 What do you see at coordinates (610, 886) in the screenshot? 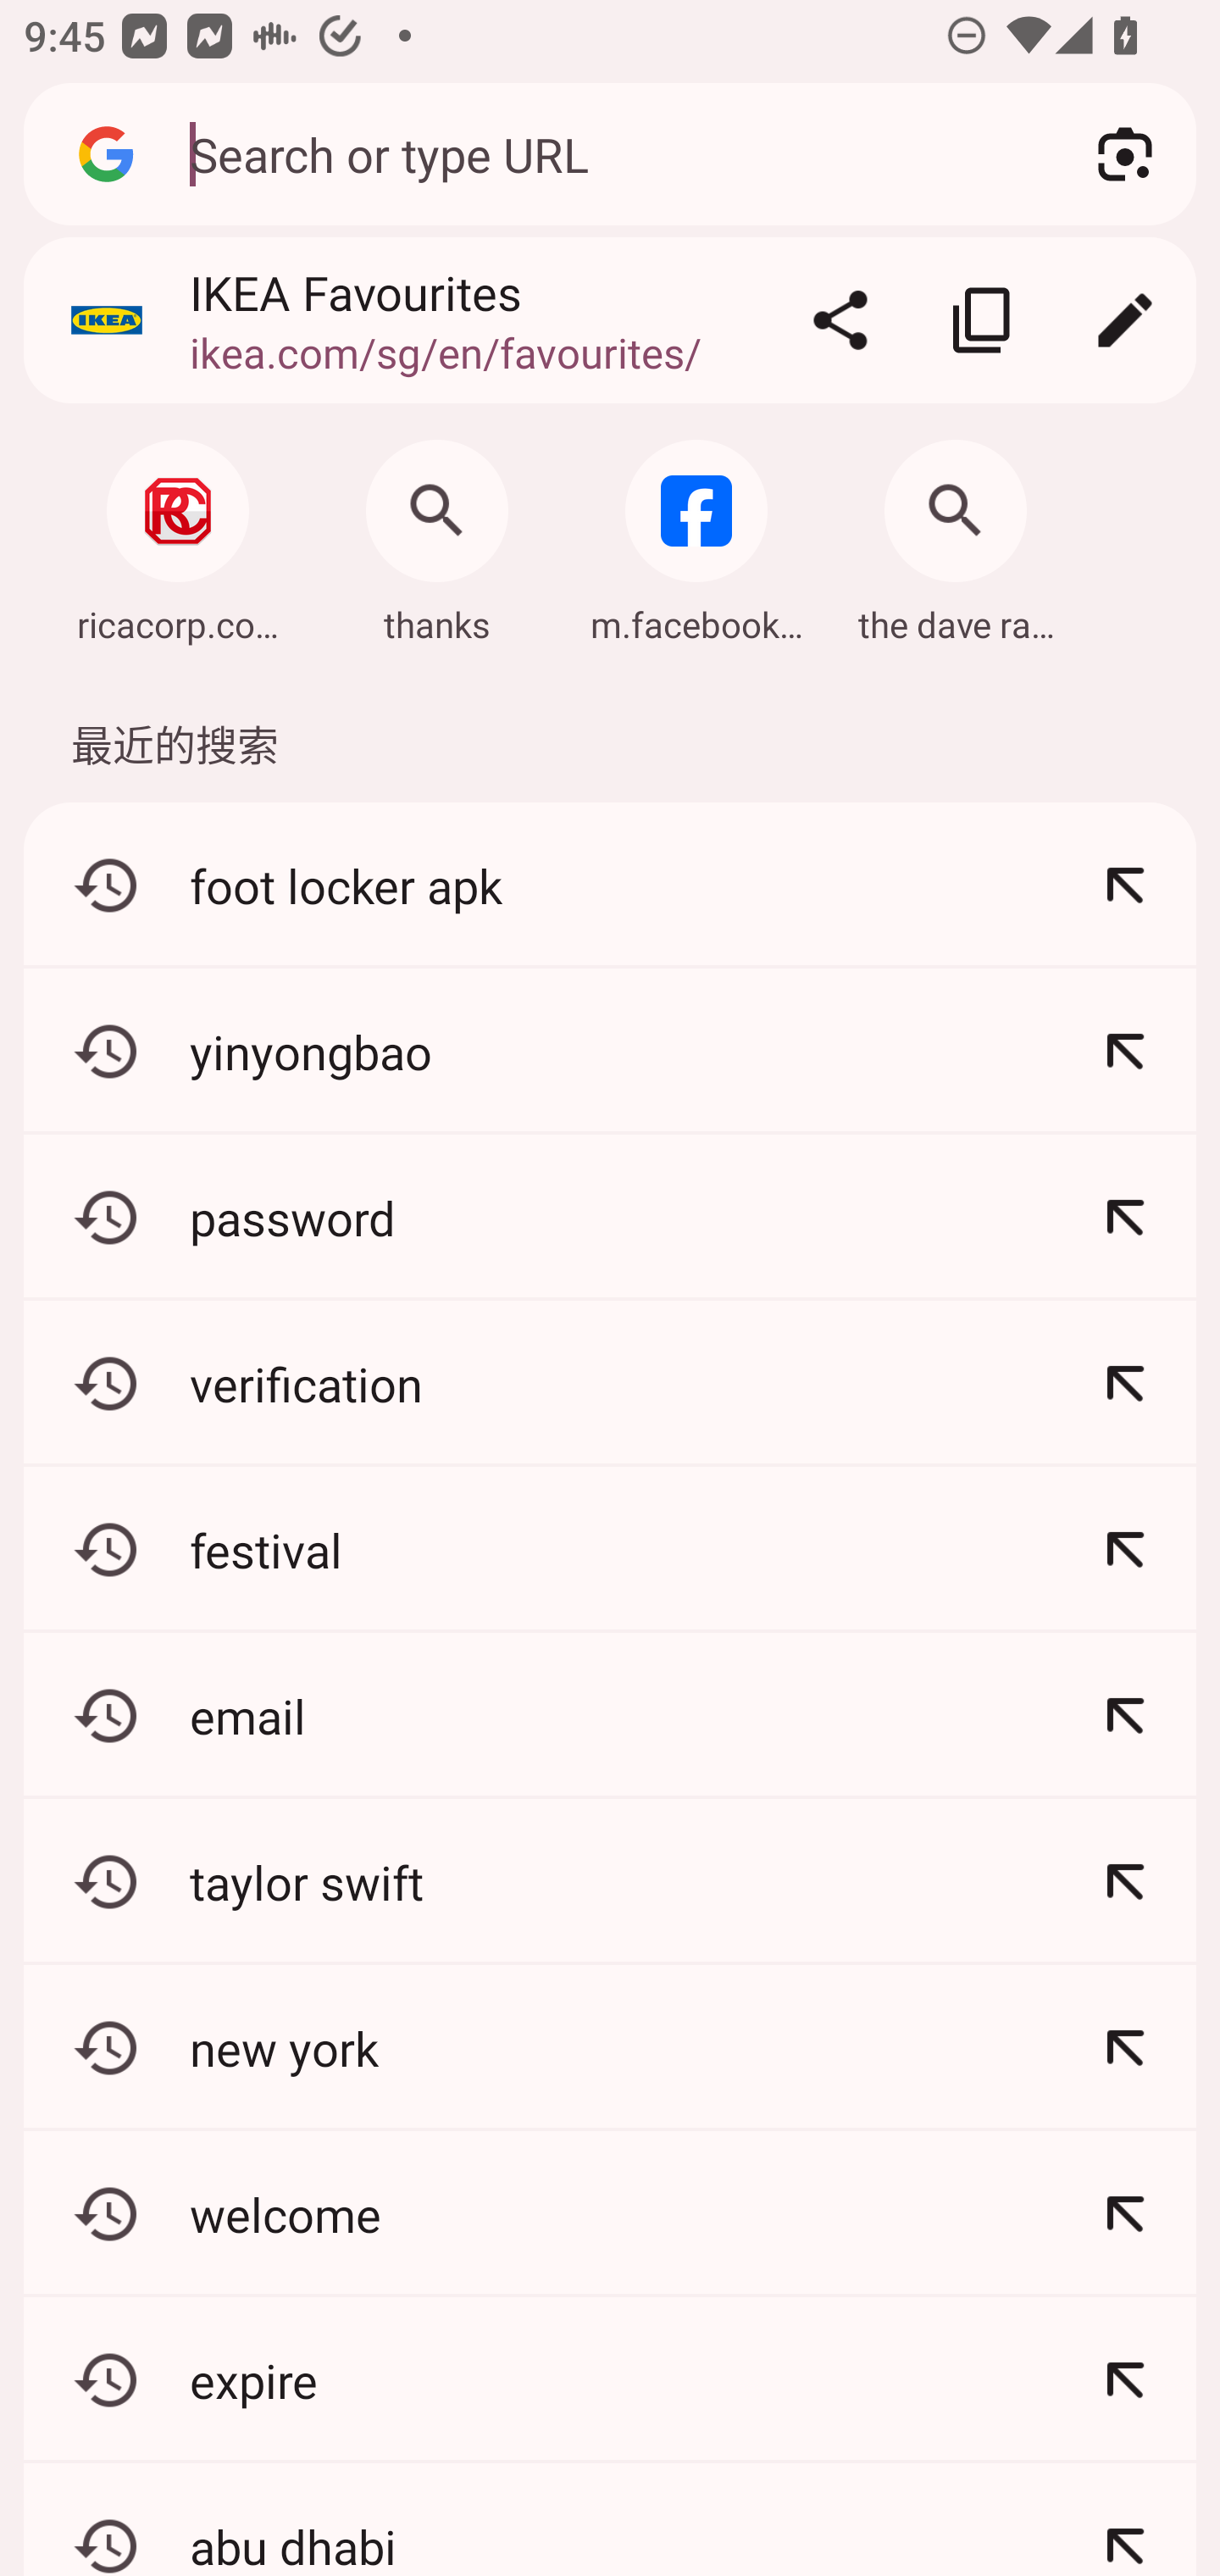
I see `foot locker apk Refine: foot locker apk` at bounding box center [610, 886].